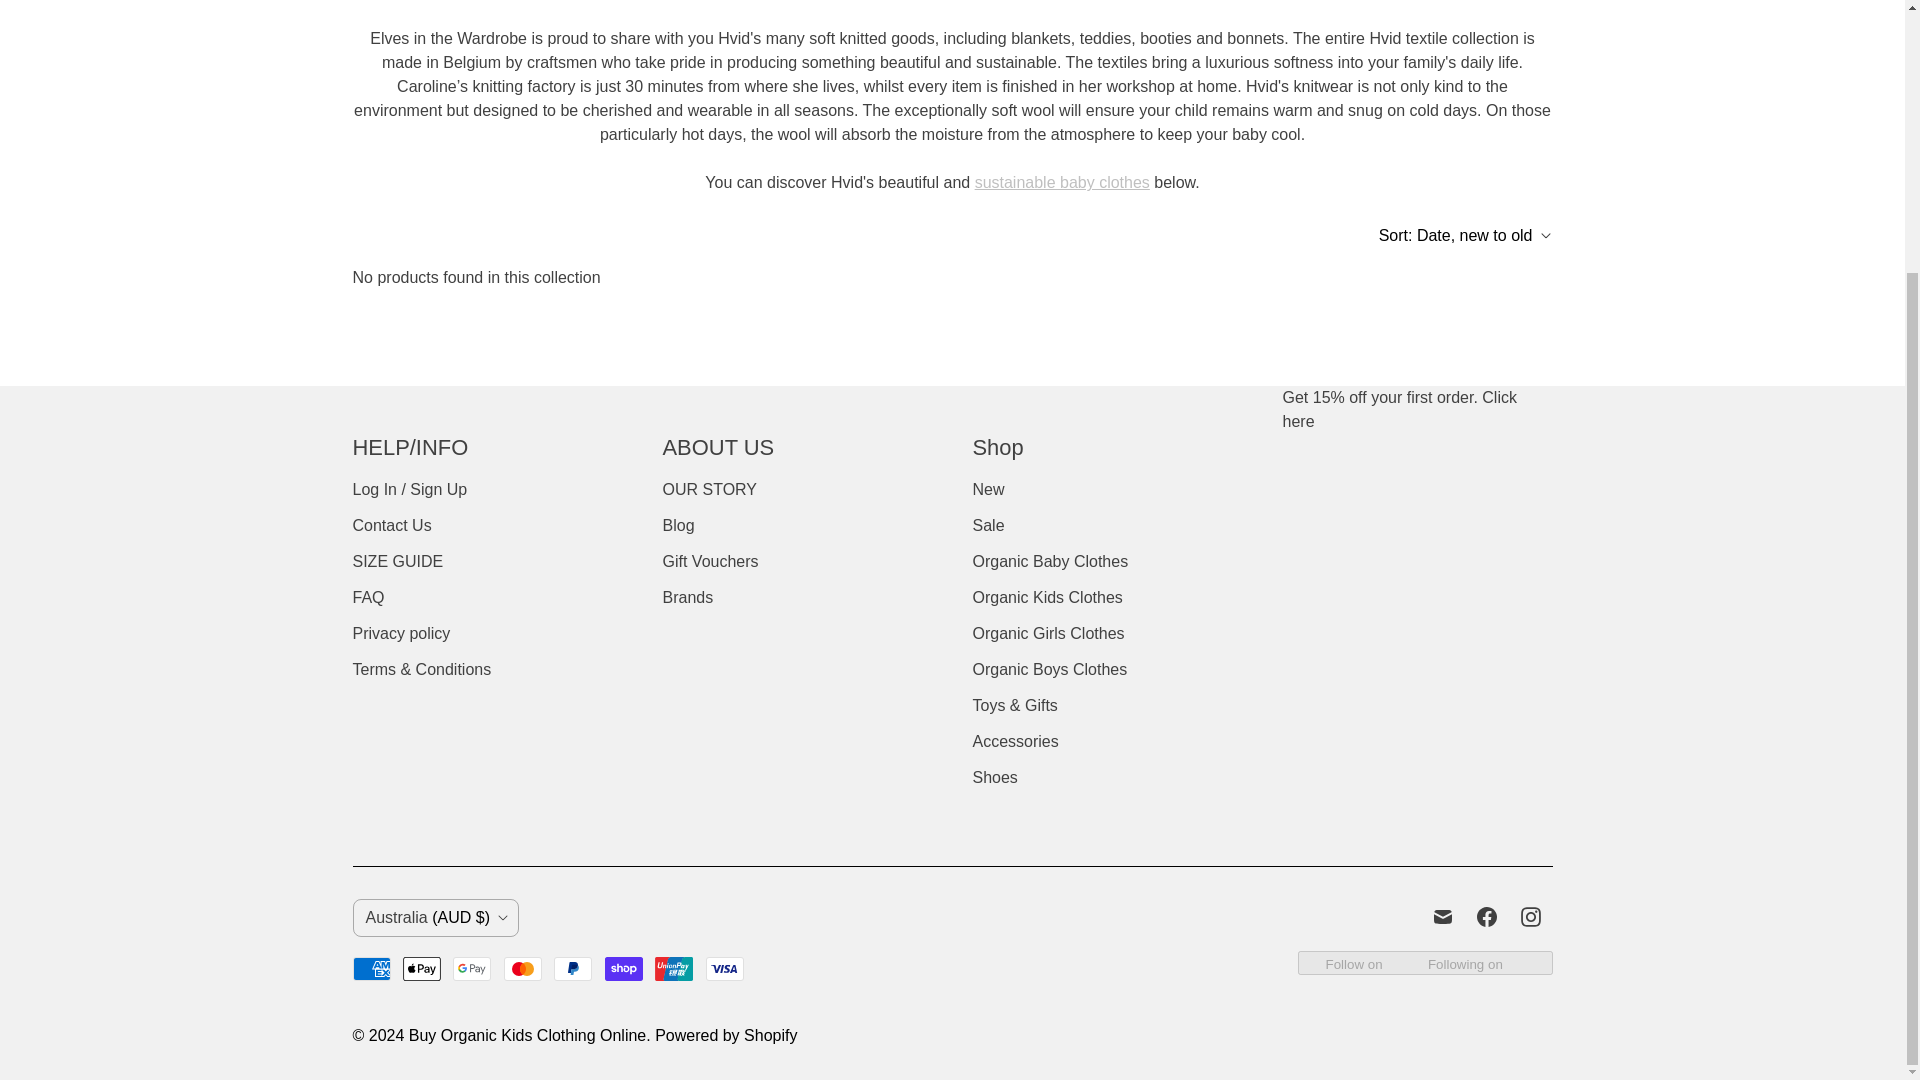 Image resolution: width=1920 pixels, height=1080 pixels. What do you see at coordinates (725, 968) in the screenshot?
I see `Visa` at bounding box center [725, 968].